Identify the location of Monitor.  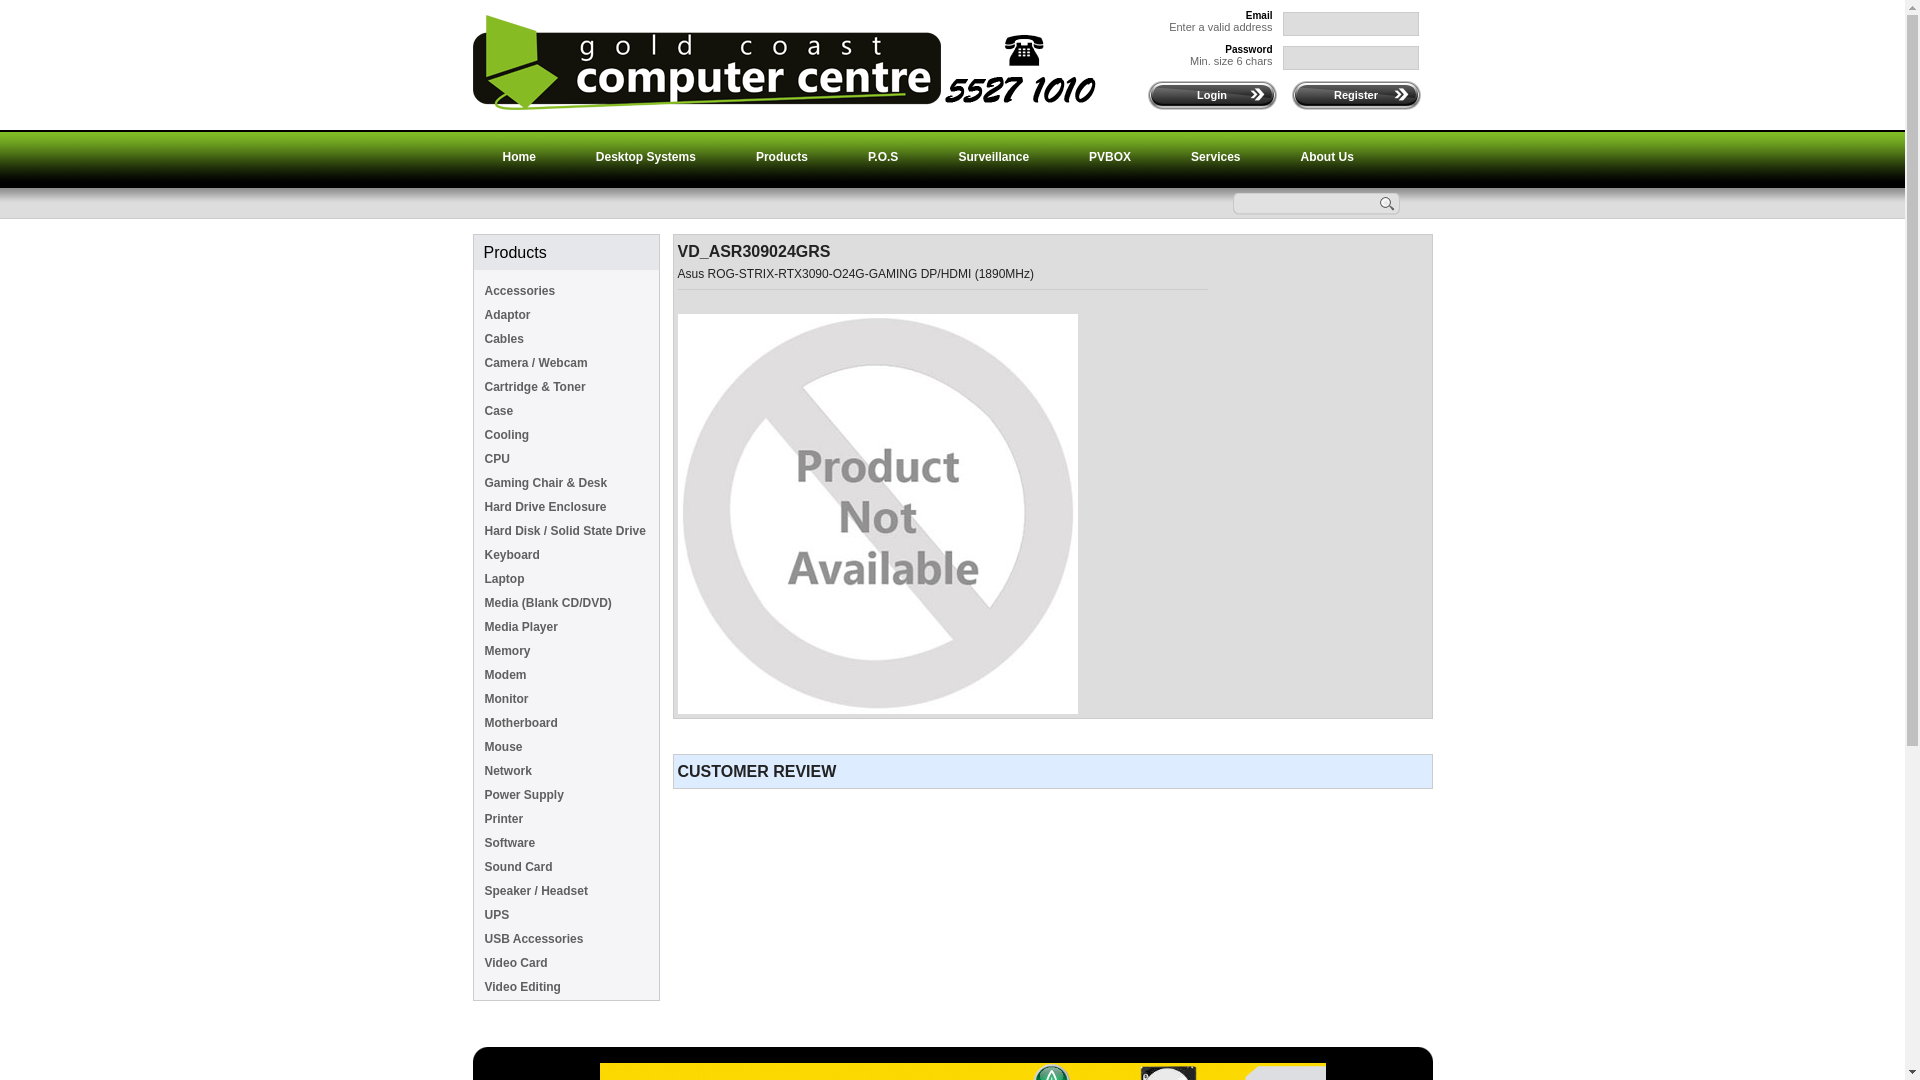
(570, 699).